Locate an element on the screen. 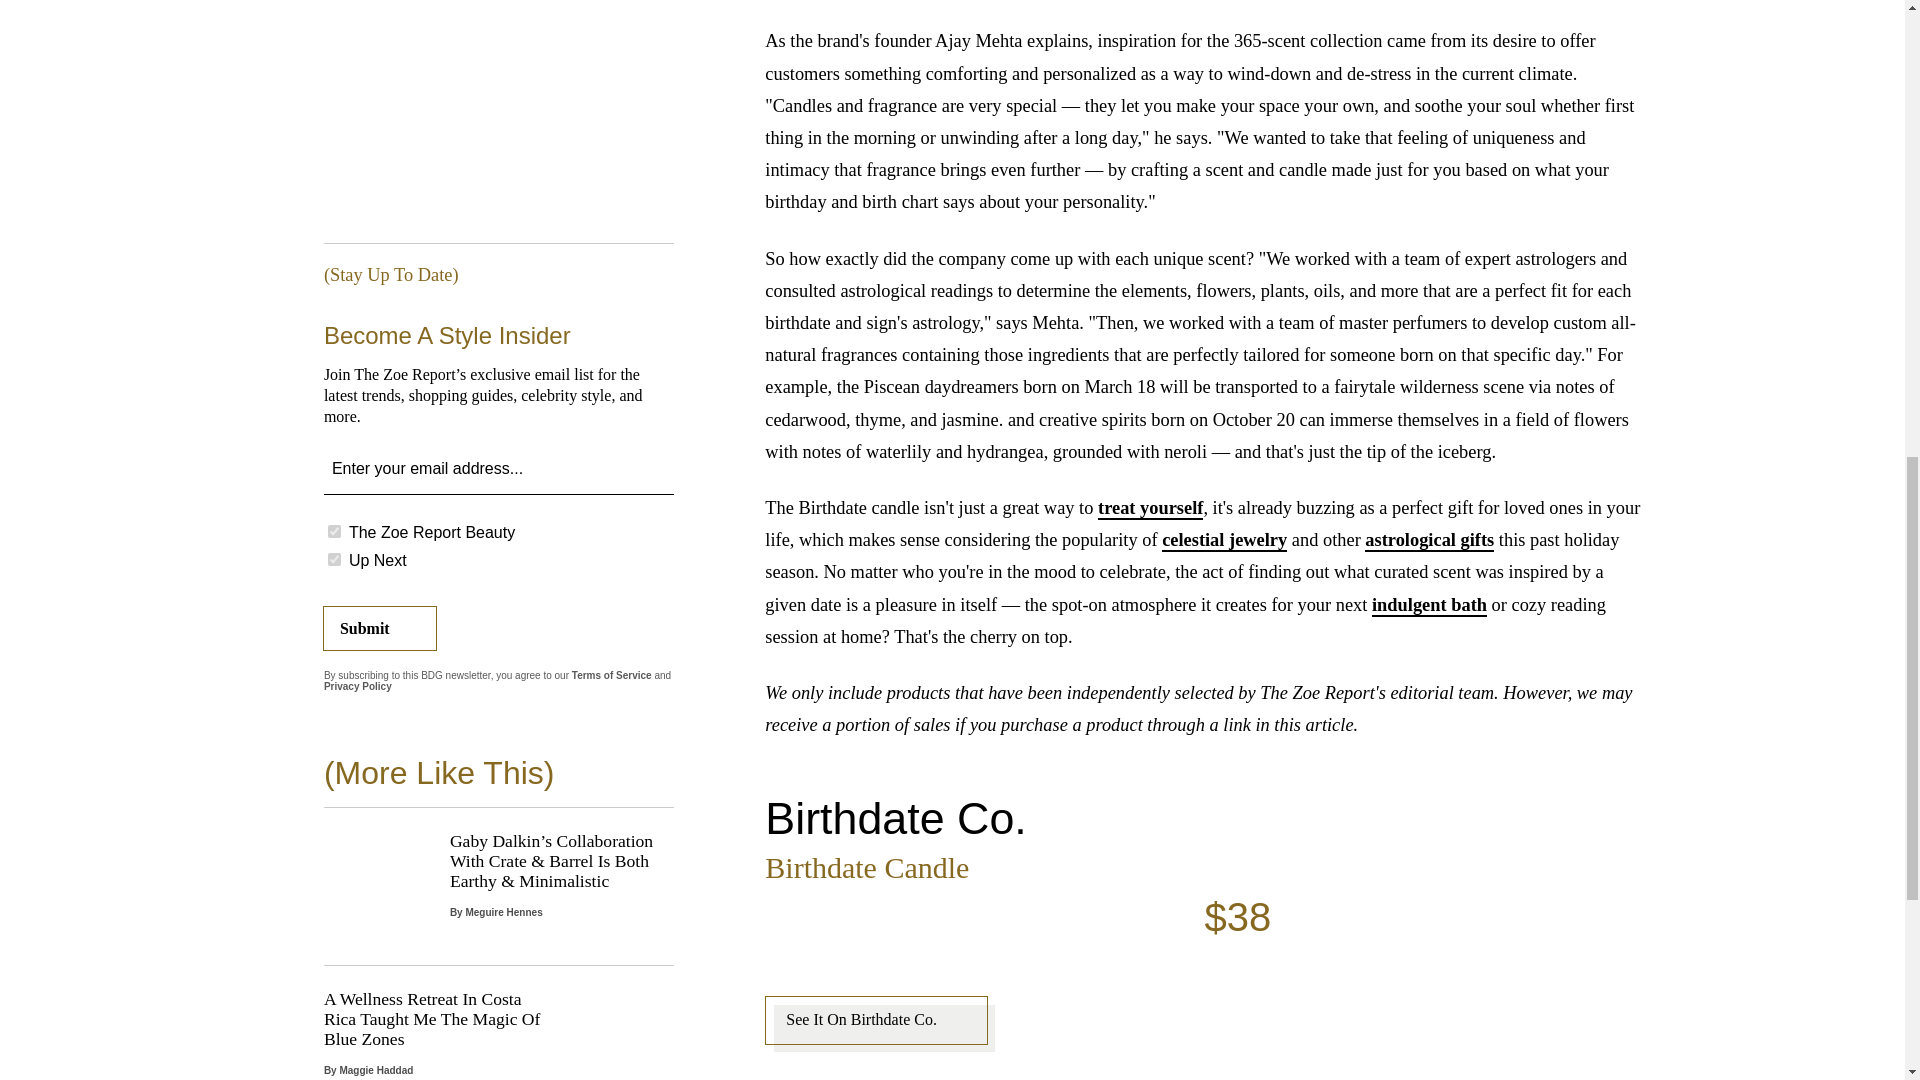 The height and width of the screenshot is (1080, 1920). treat yourself is located at coordinates (1150, 508).